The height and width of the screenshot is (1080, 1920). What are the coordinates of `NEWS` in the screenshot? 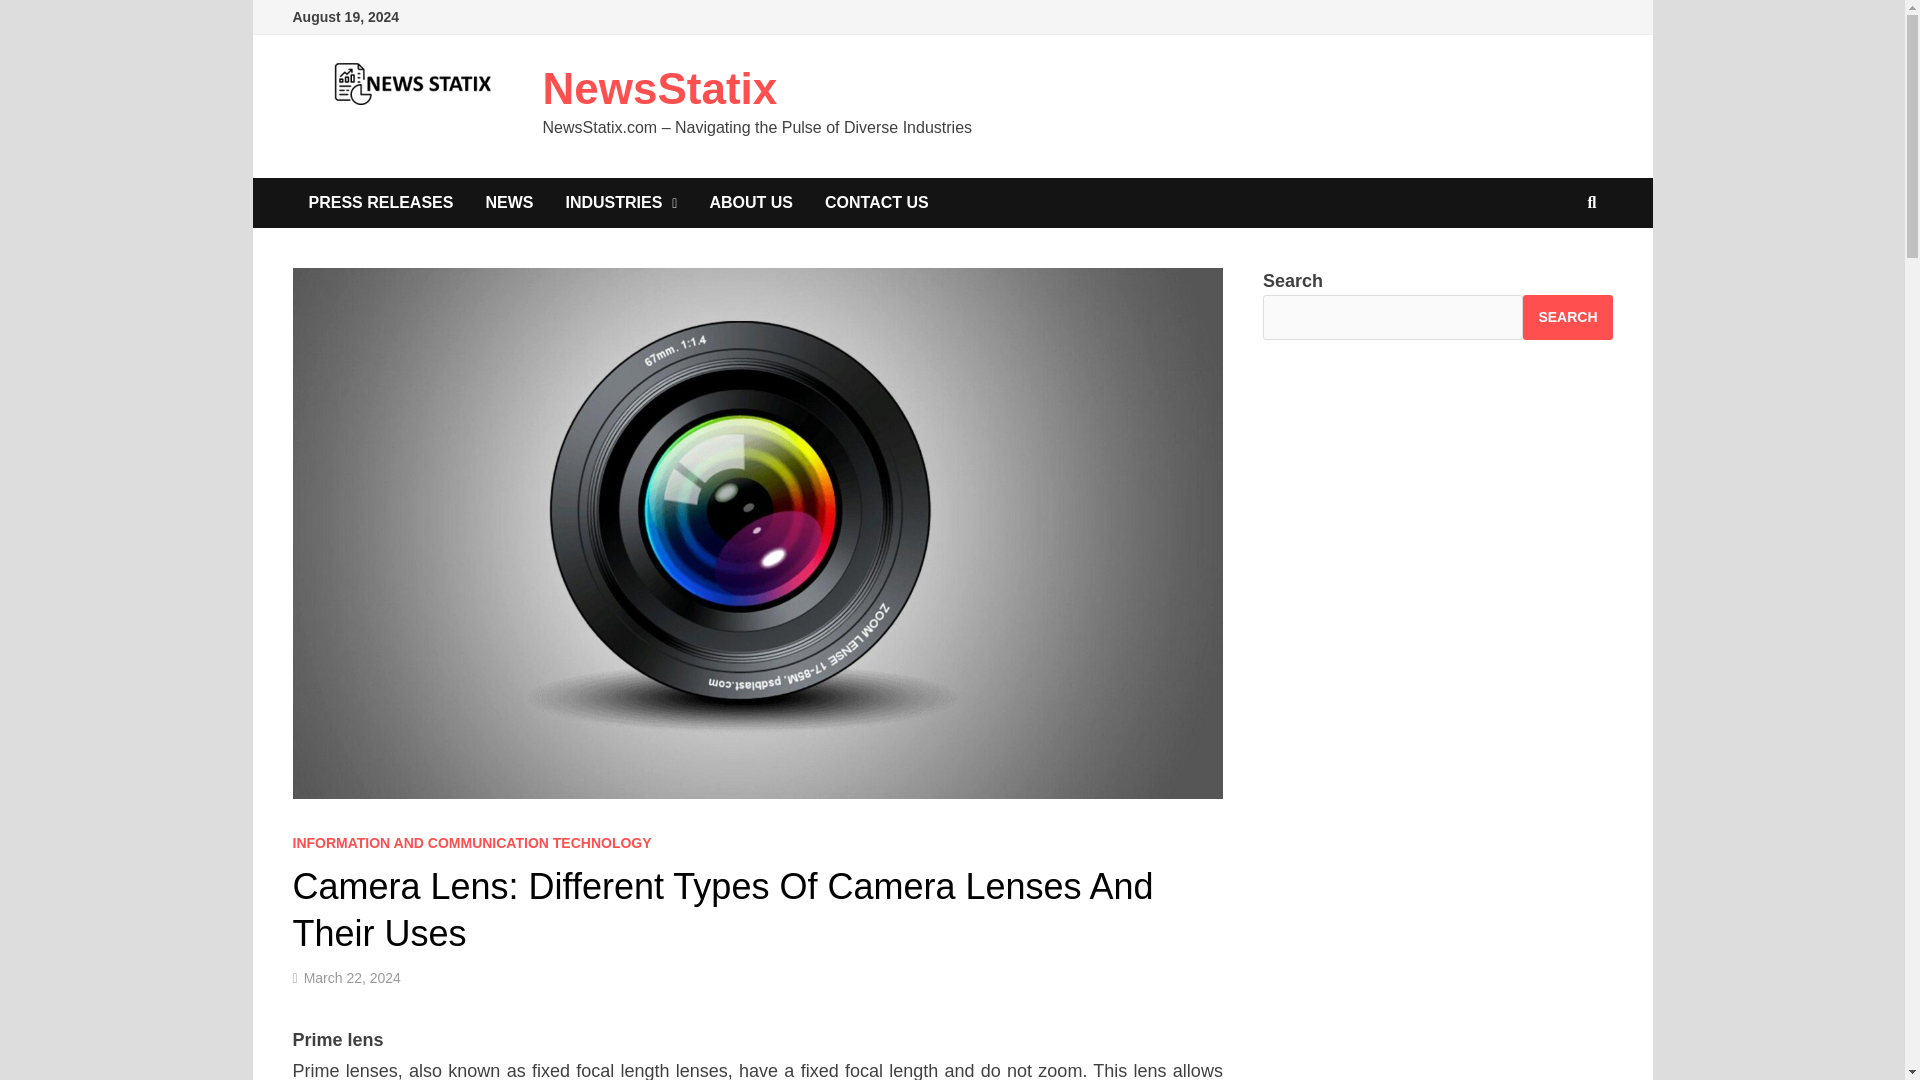 It's located at (508, 202).